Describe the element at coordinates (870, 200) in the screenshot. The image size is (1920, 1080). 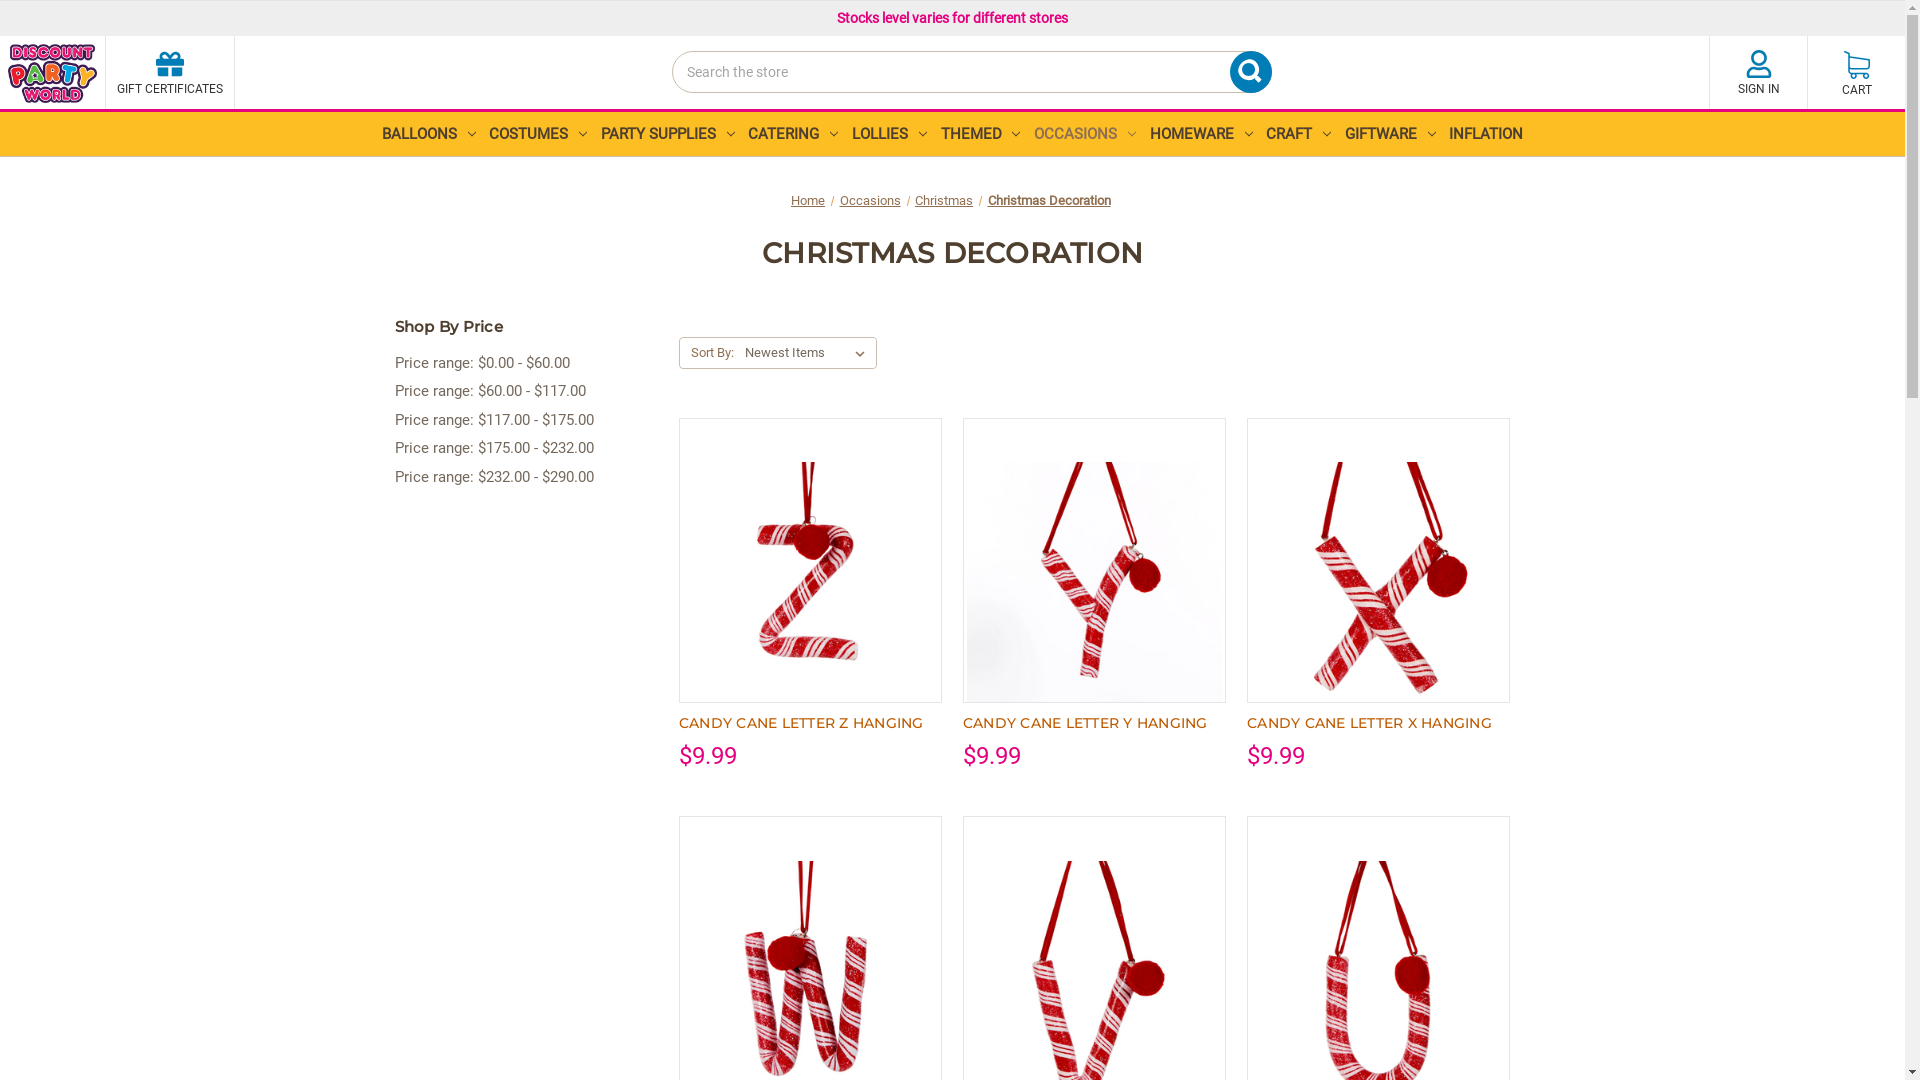
I see `Occasions` at that location.